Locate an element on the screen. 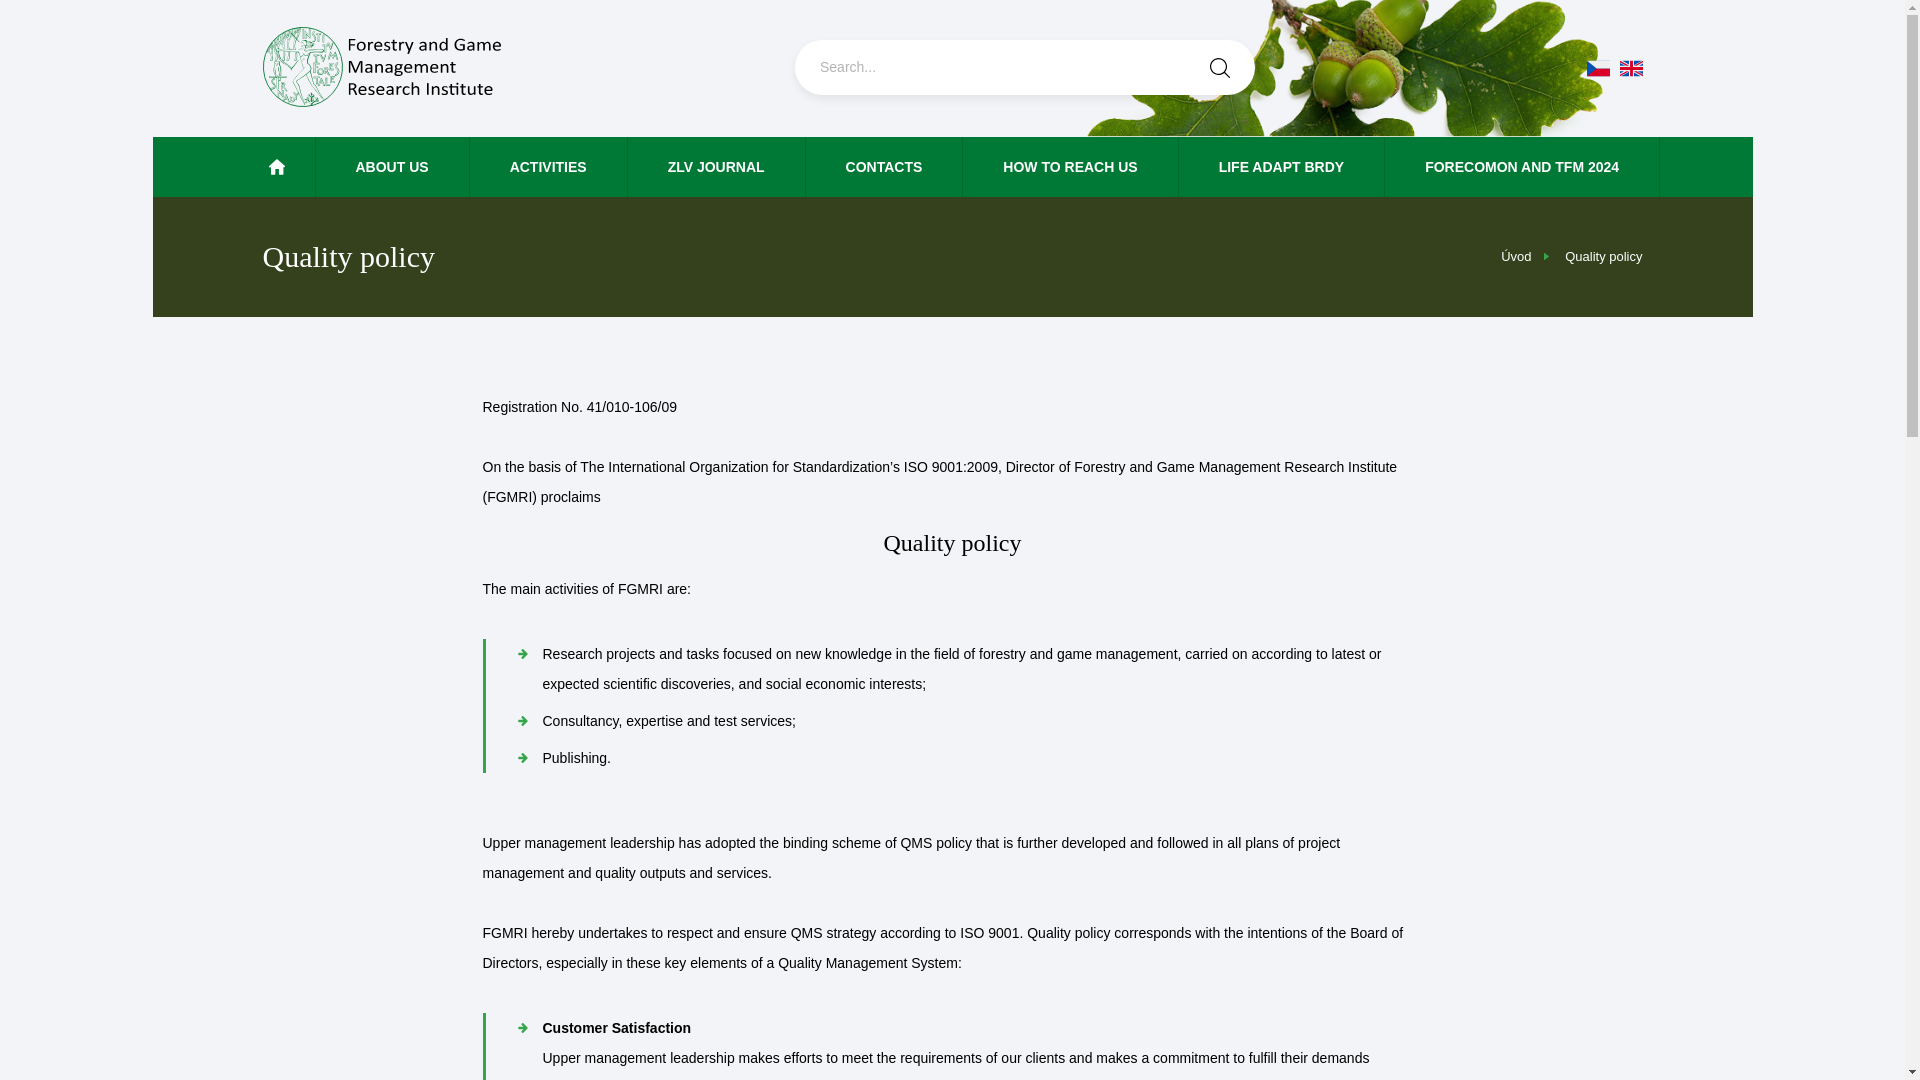  ZLV JOURNAL is located at coordinates (716, 166).